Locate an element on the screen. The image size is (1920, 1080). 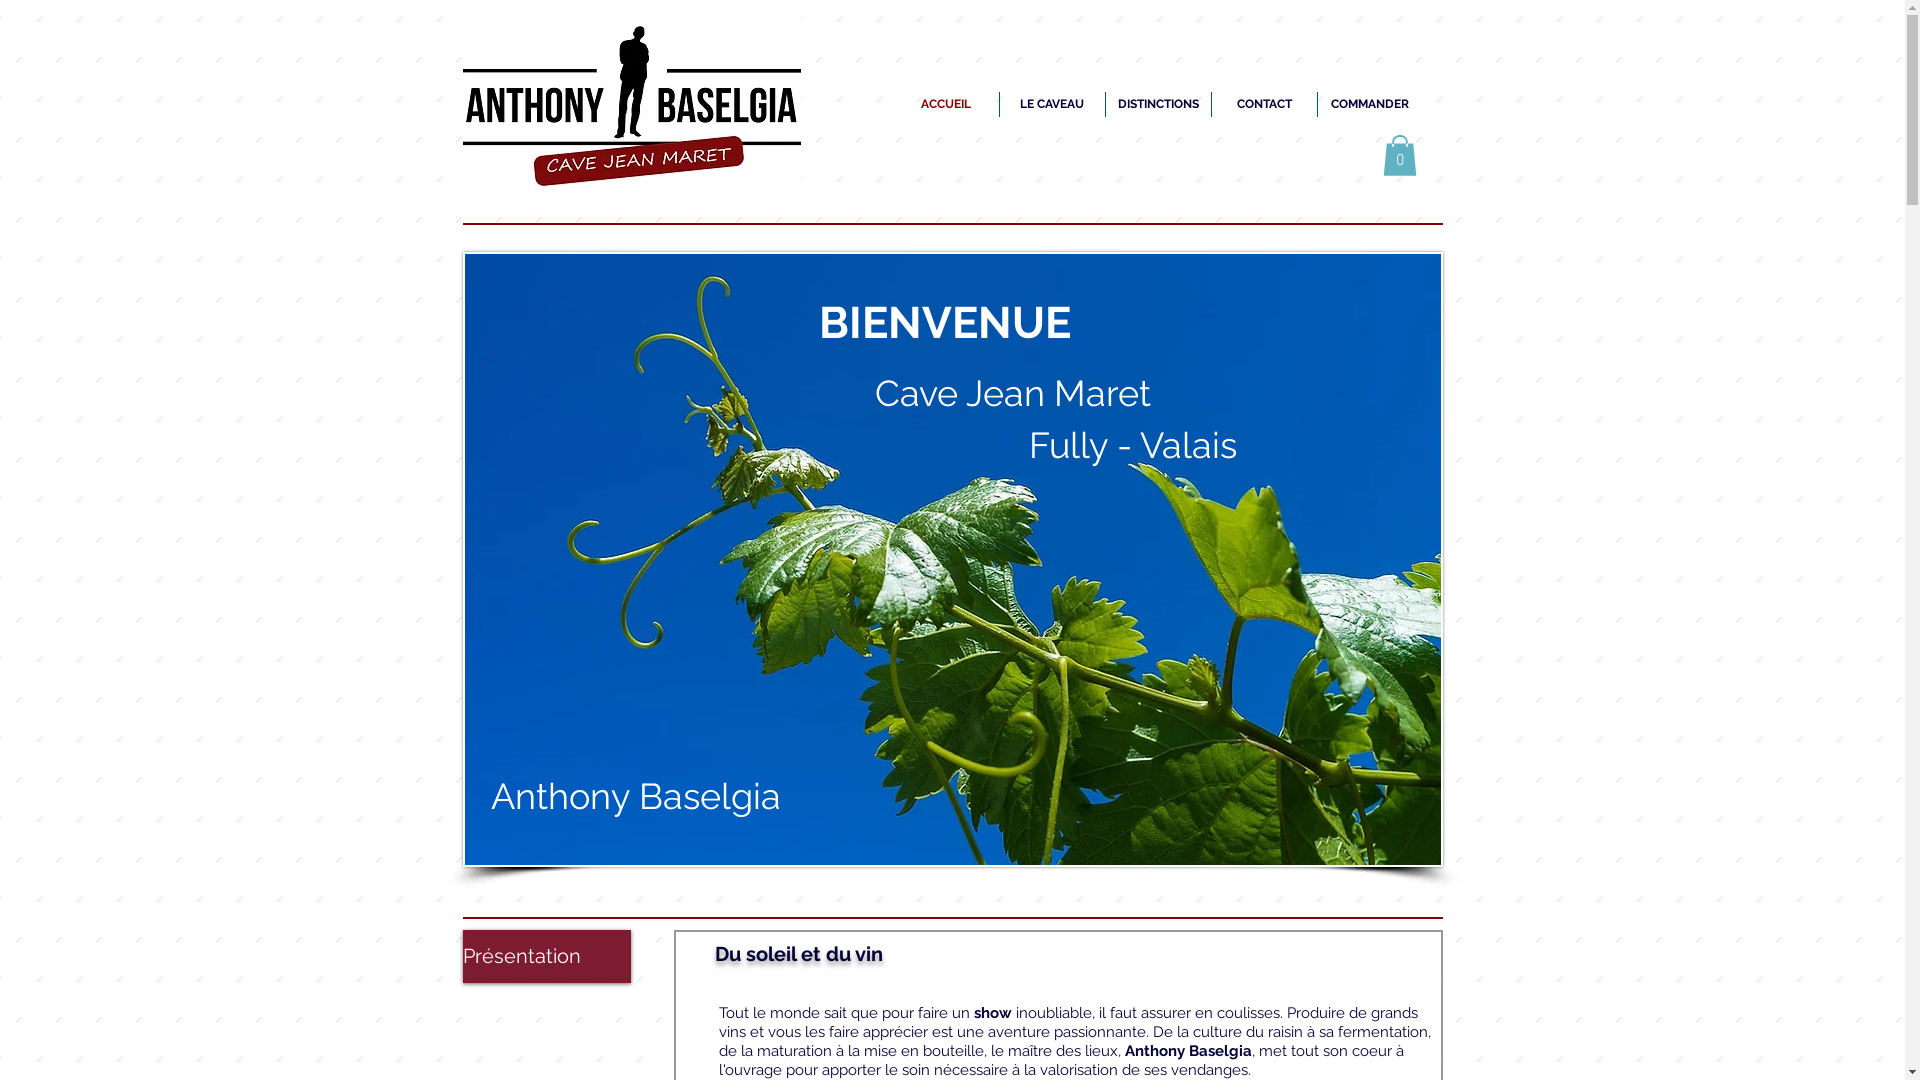
COMMANDER is located at coordinates (1370, 104).